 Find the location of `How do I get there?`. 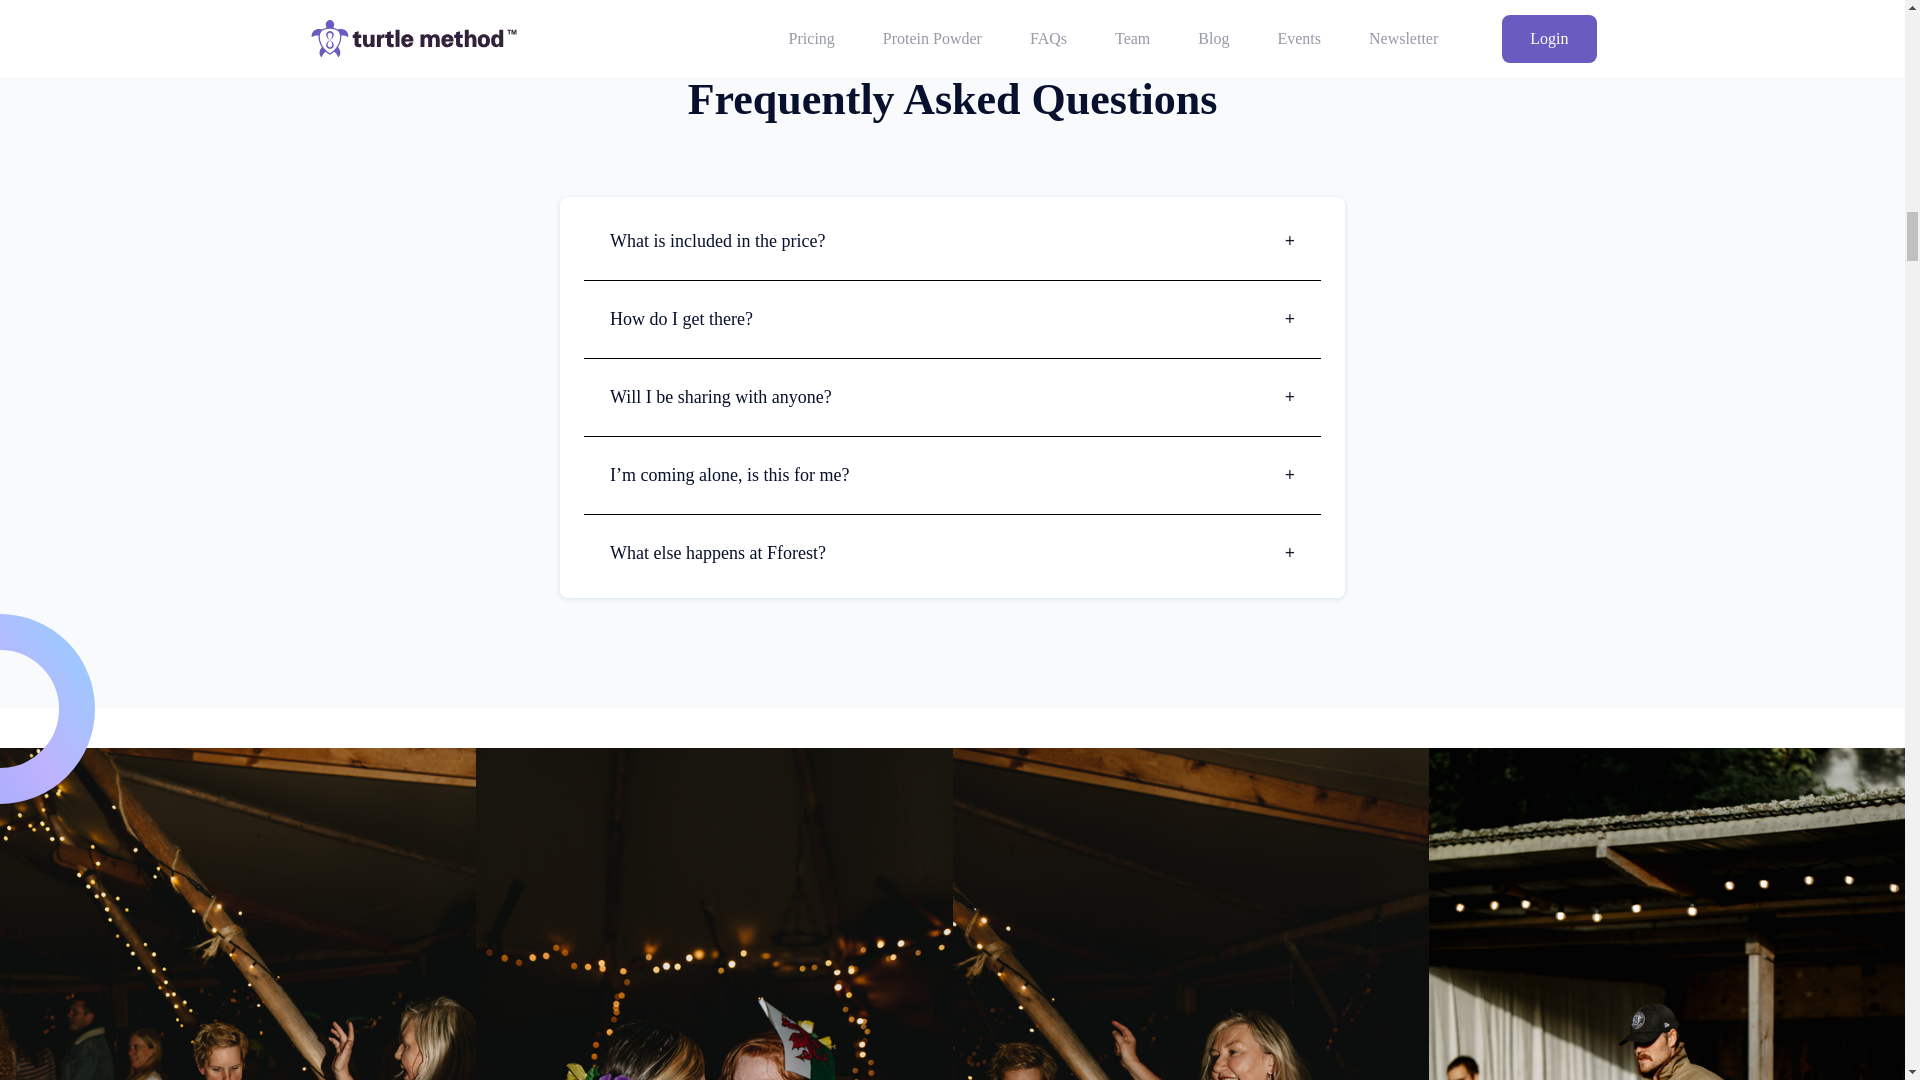

How do I get there? is located at coordinates (952, 318).